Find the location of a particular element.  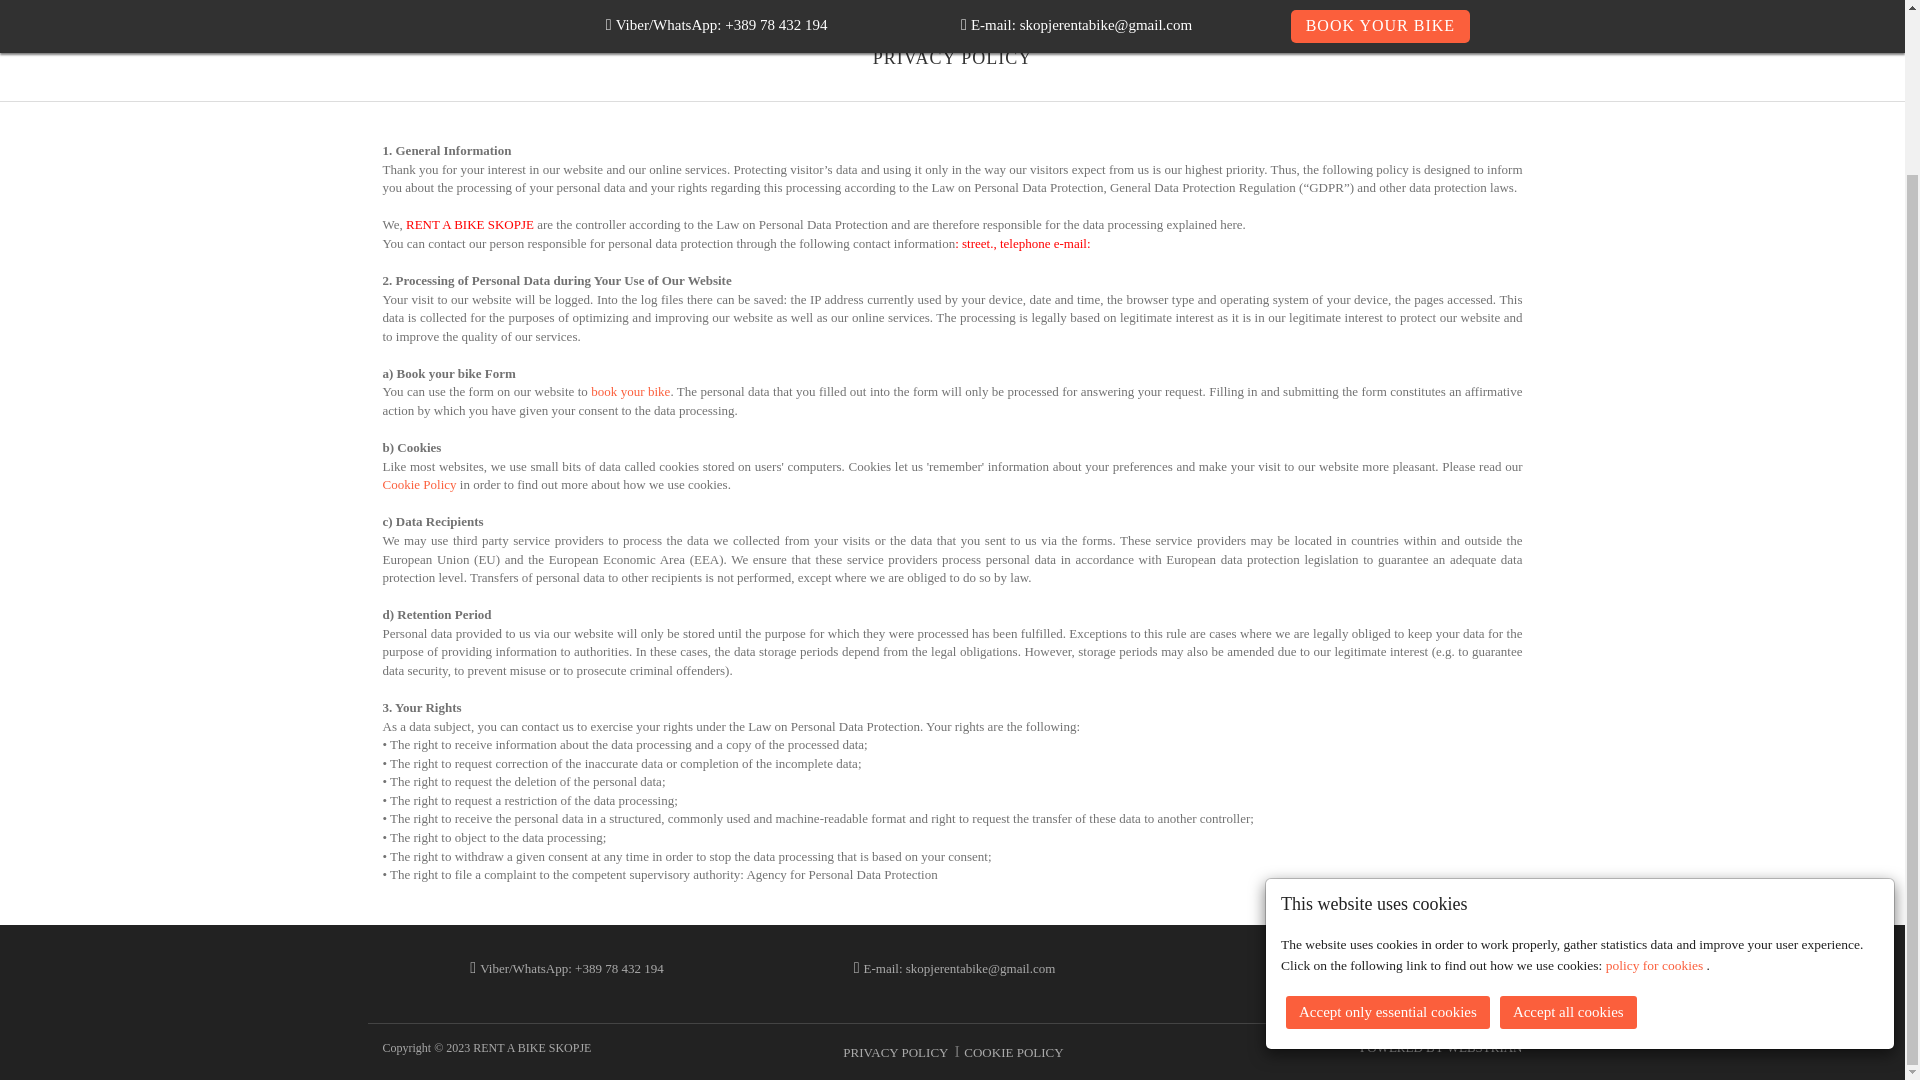

Cookie Policy is located at coordinates (419, 484).